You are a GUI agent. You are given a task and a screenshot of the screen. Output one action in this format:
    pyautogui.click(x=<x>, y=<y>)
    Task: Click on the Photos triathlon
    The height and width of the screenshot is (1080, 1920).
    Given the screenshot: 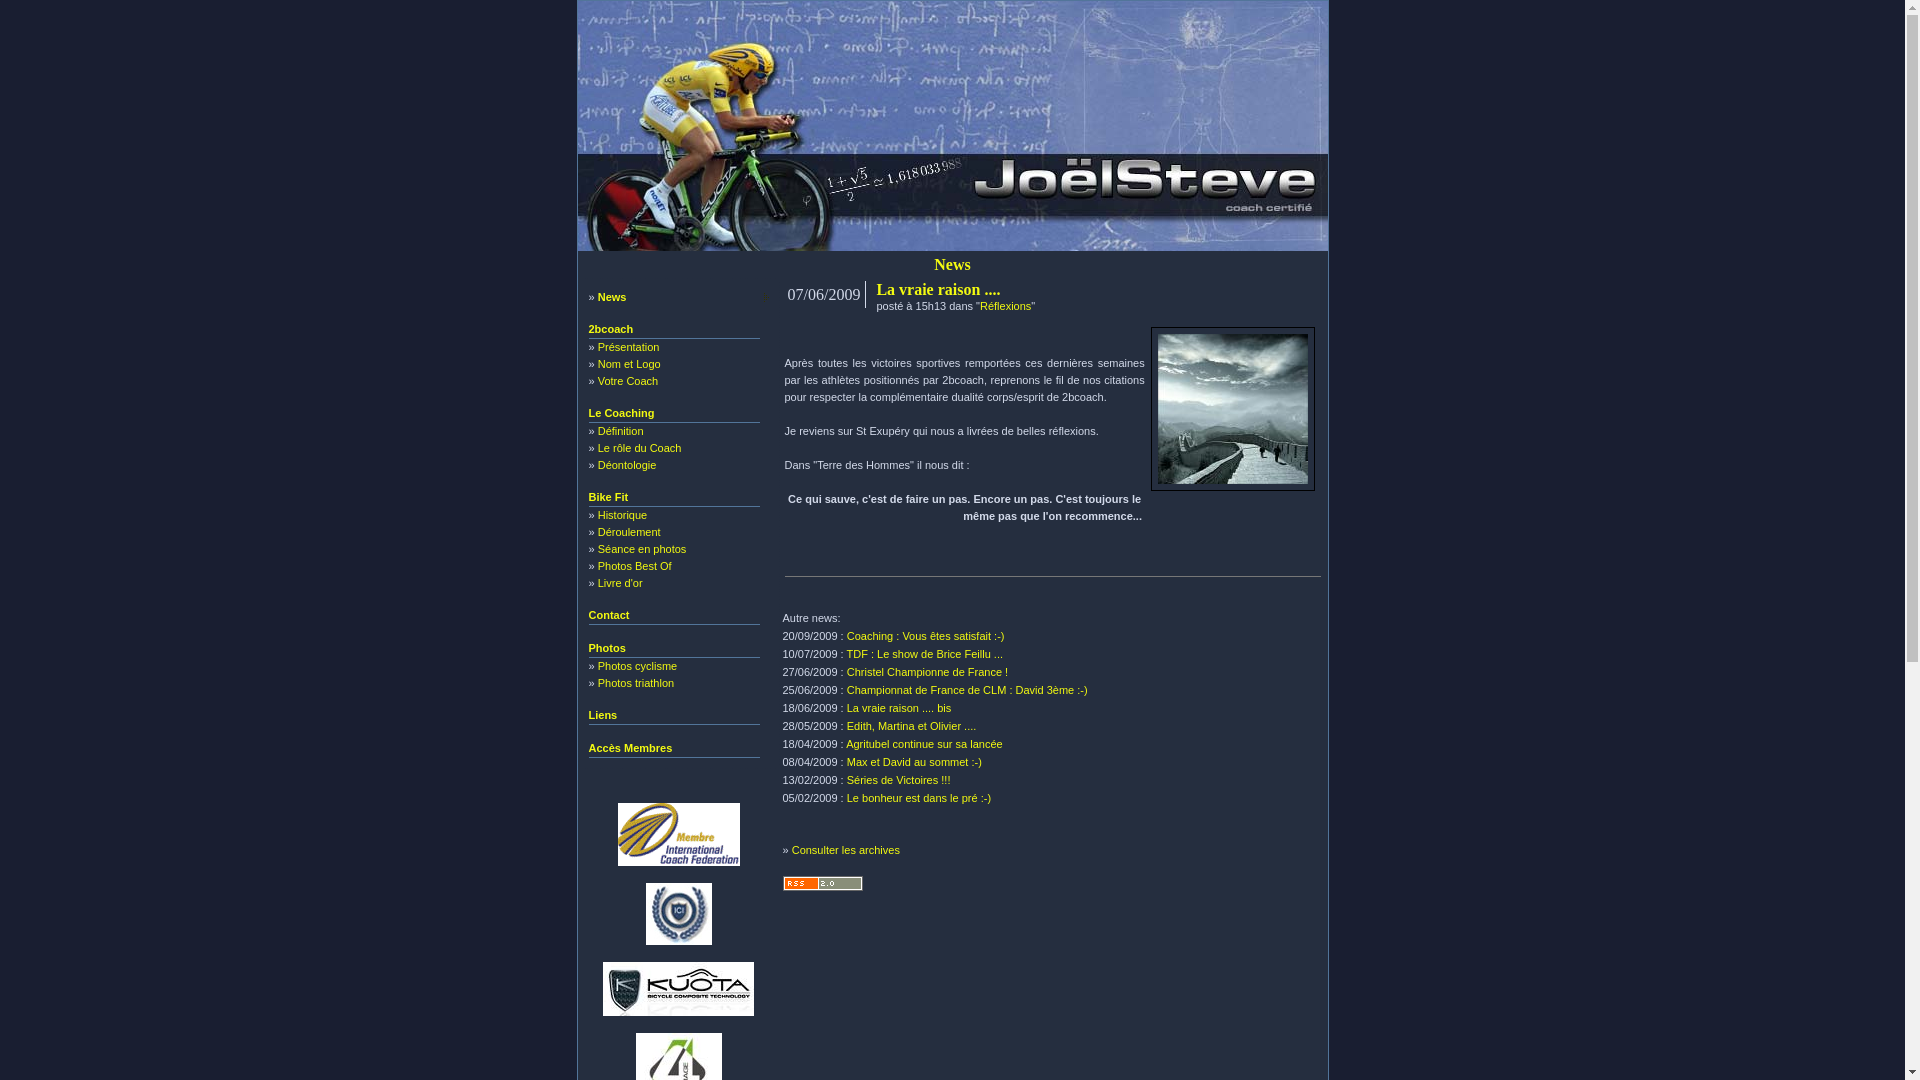 What is the action you would take?
    pyautogui.click(x=636, y=683)
    